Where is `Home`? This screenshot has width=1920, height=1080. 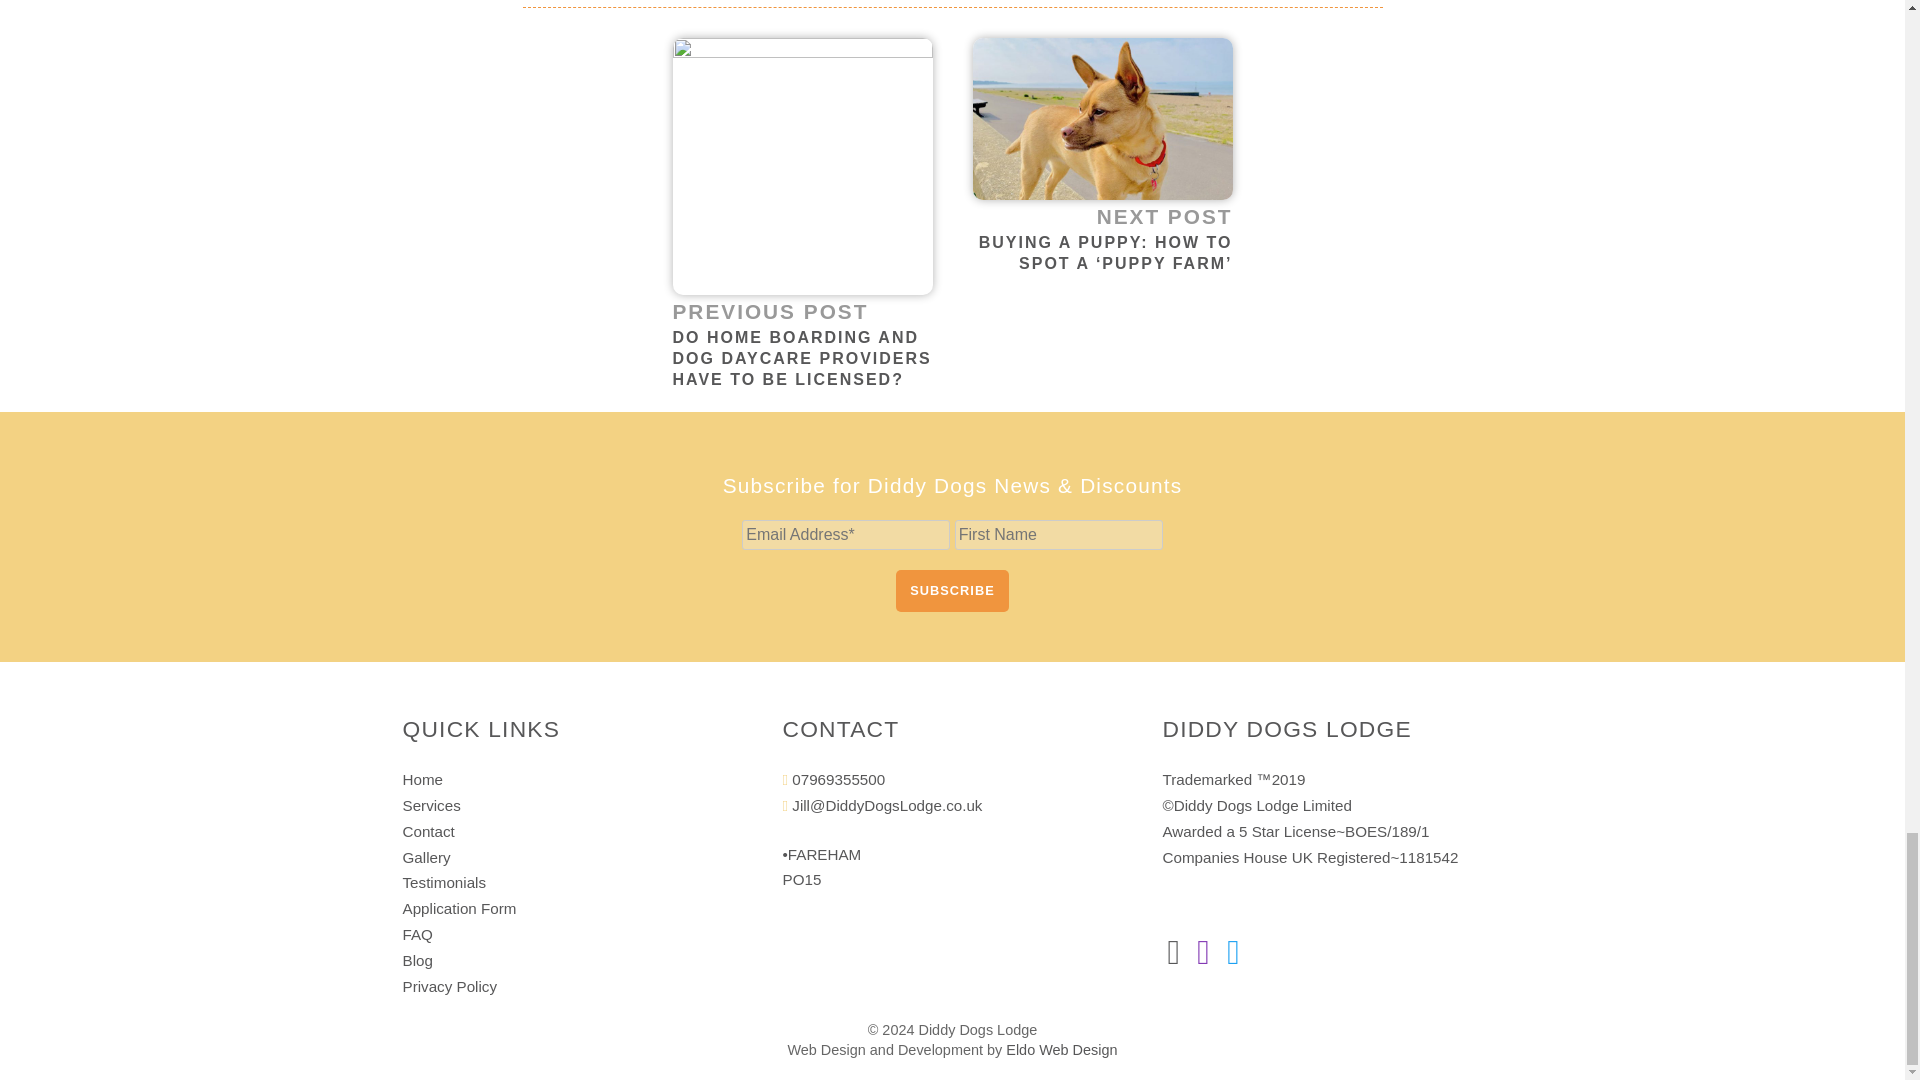 Home is located at coordinates (422, 780).